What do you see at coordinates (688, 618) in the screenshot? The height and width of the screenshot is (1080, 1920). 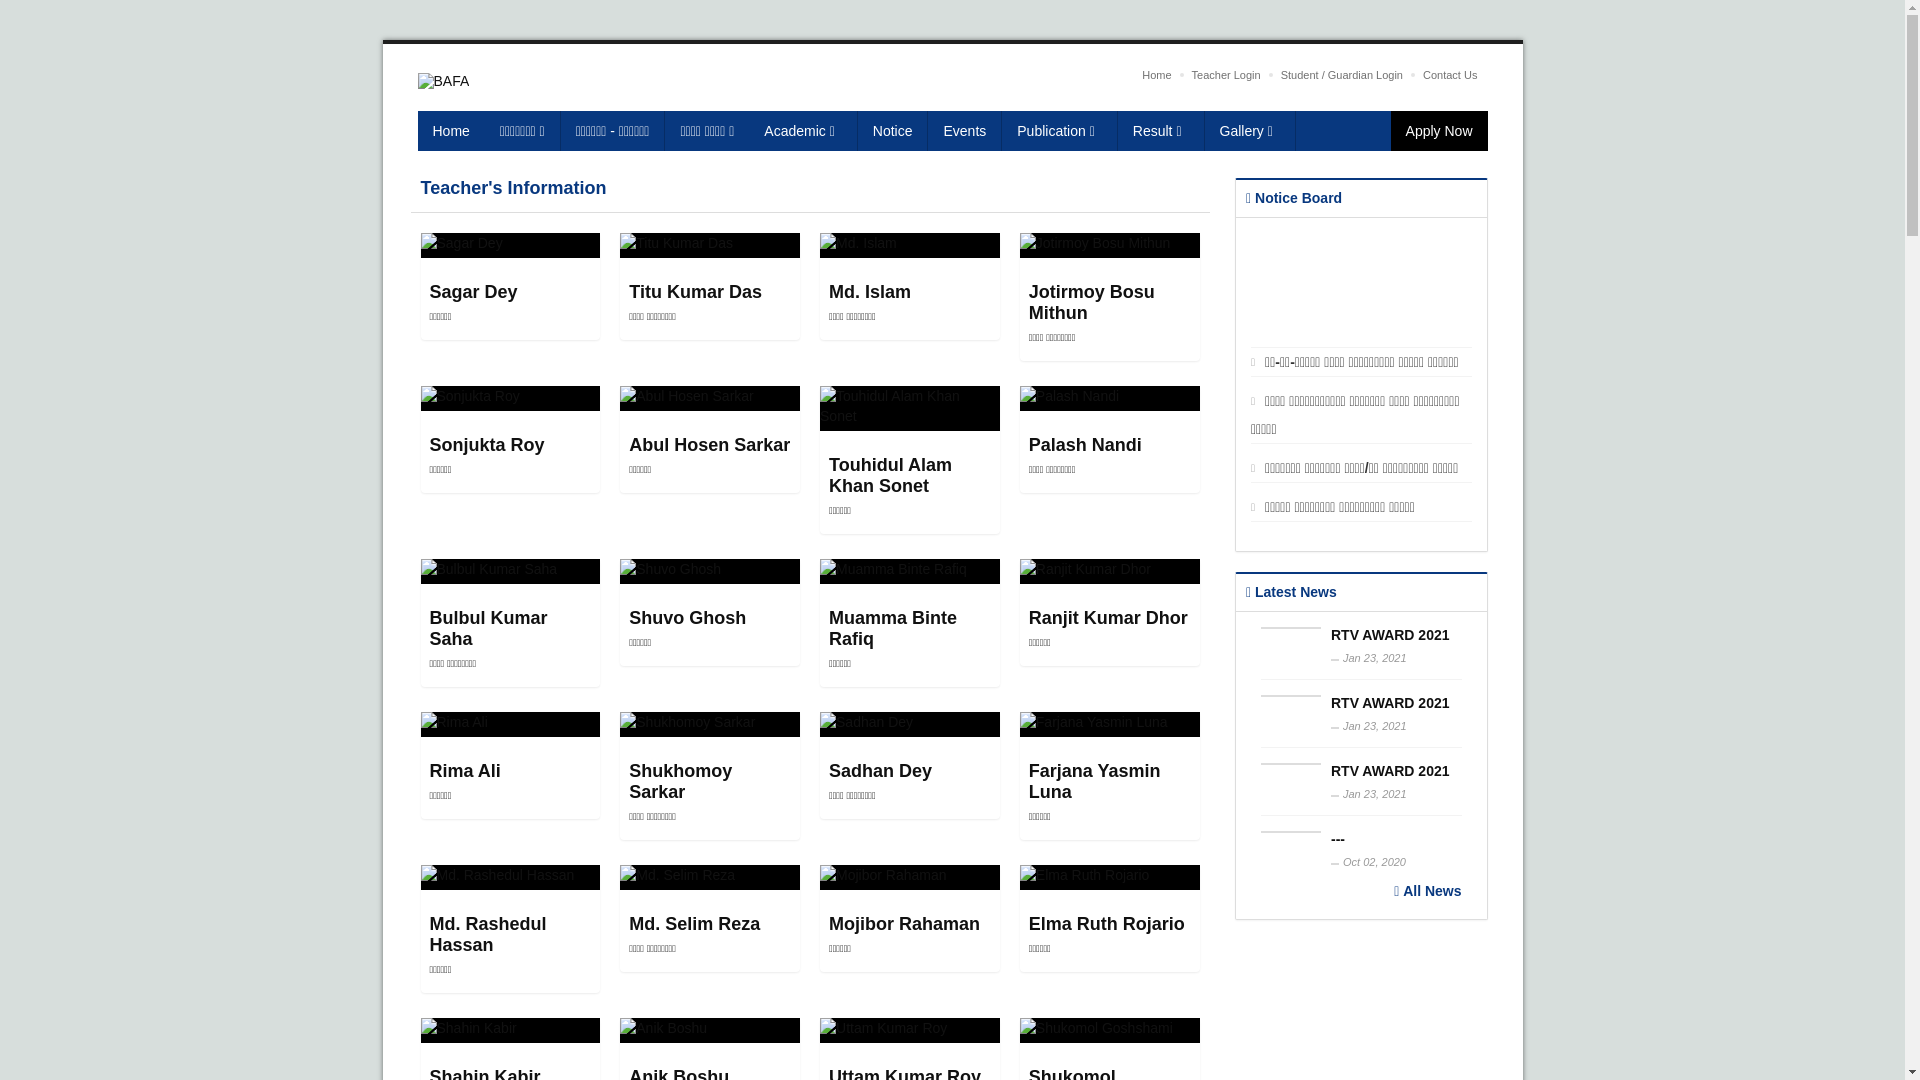 I see `Shuvo Ghosh` at bounding box center [688, 618].